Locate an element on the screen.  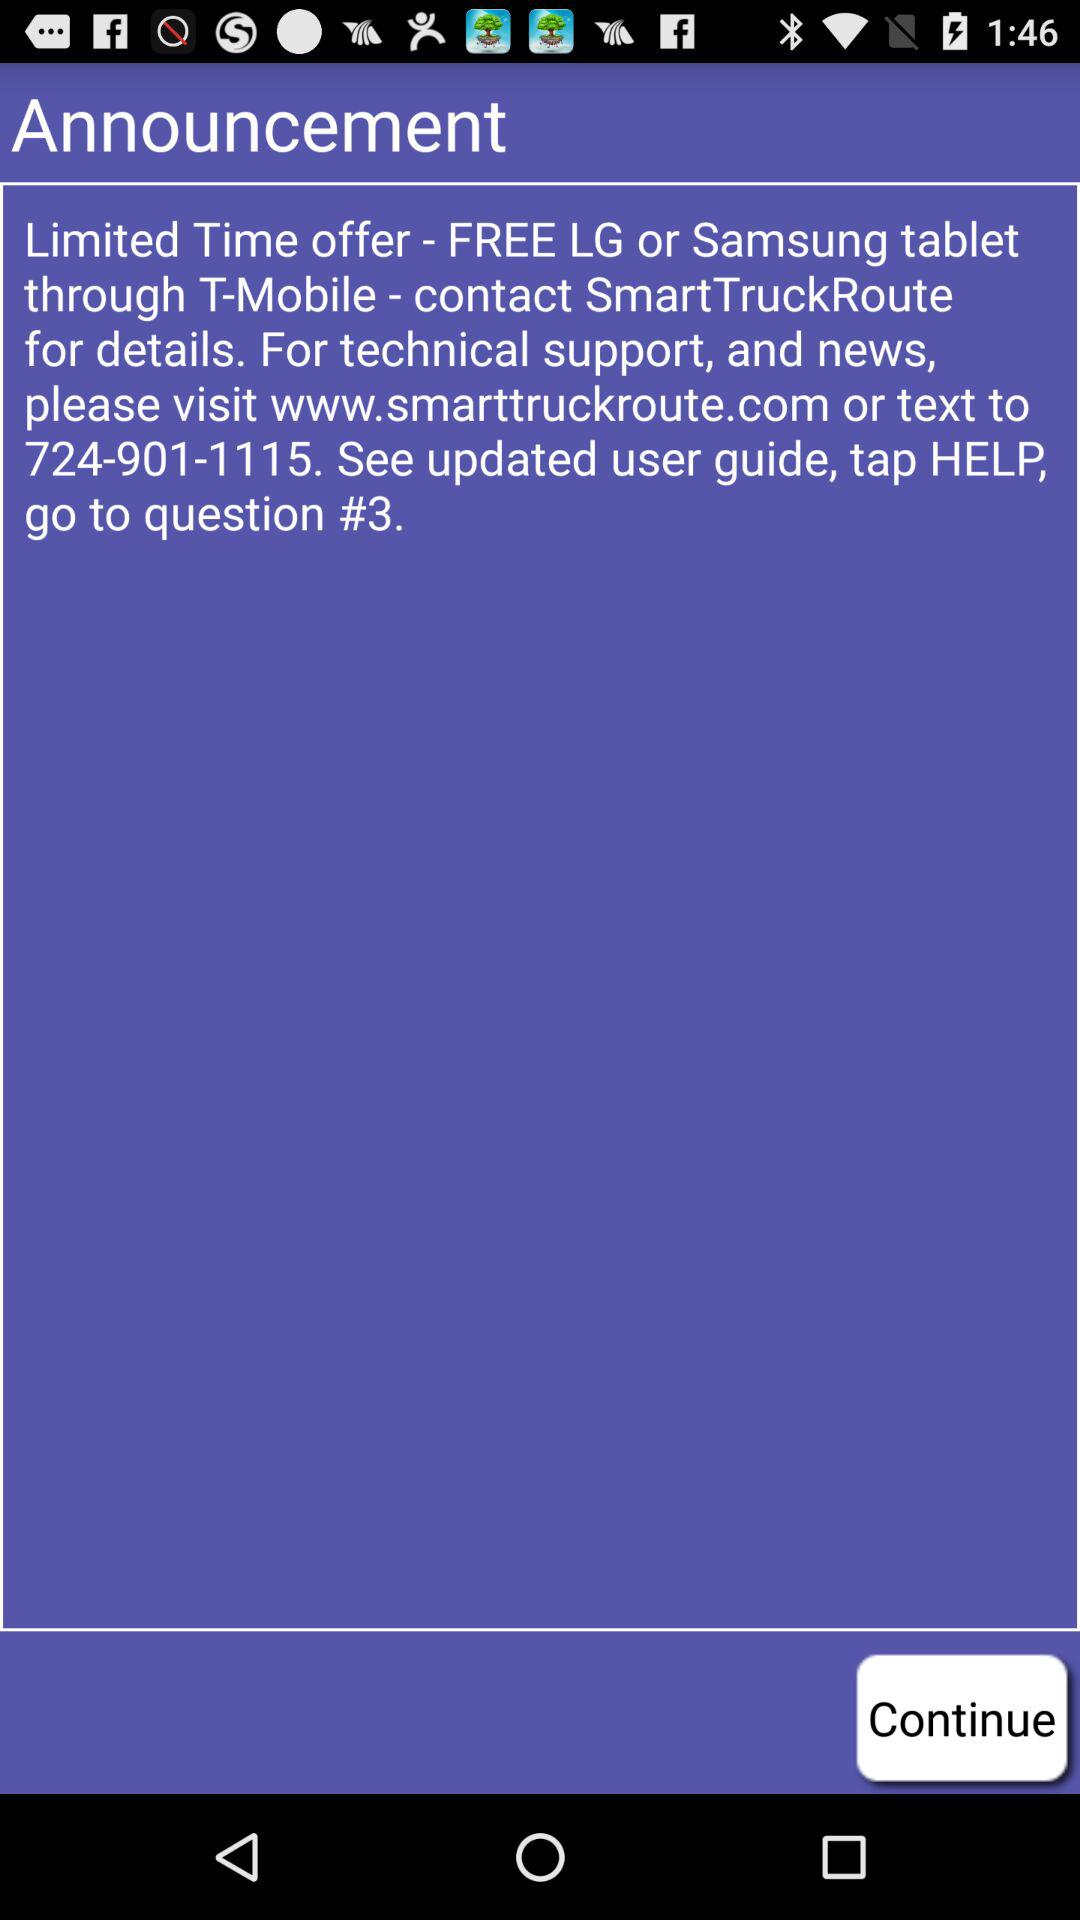
select the item at the bottom right corner is located at coordinates (962, 1717).